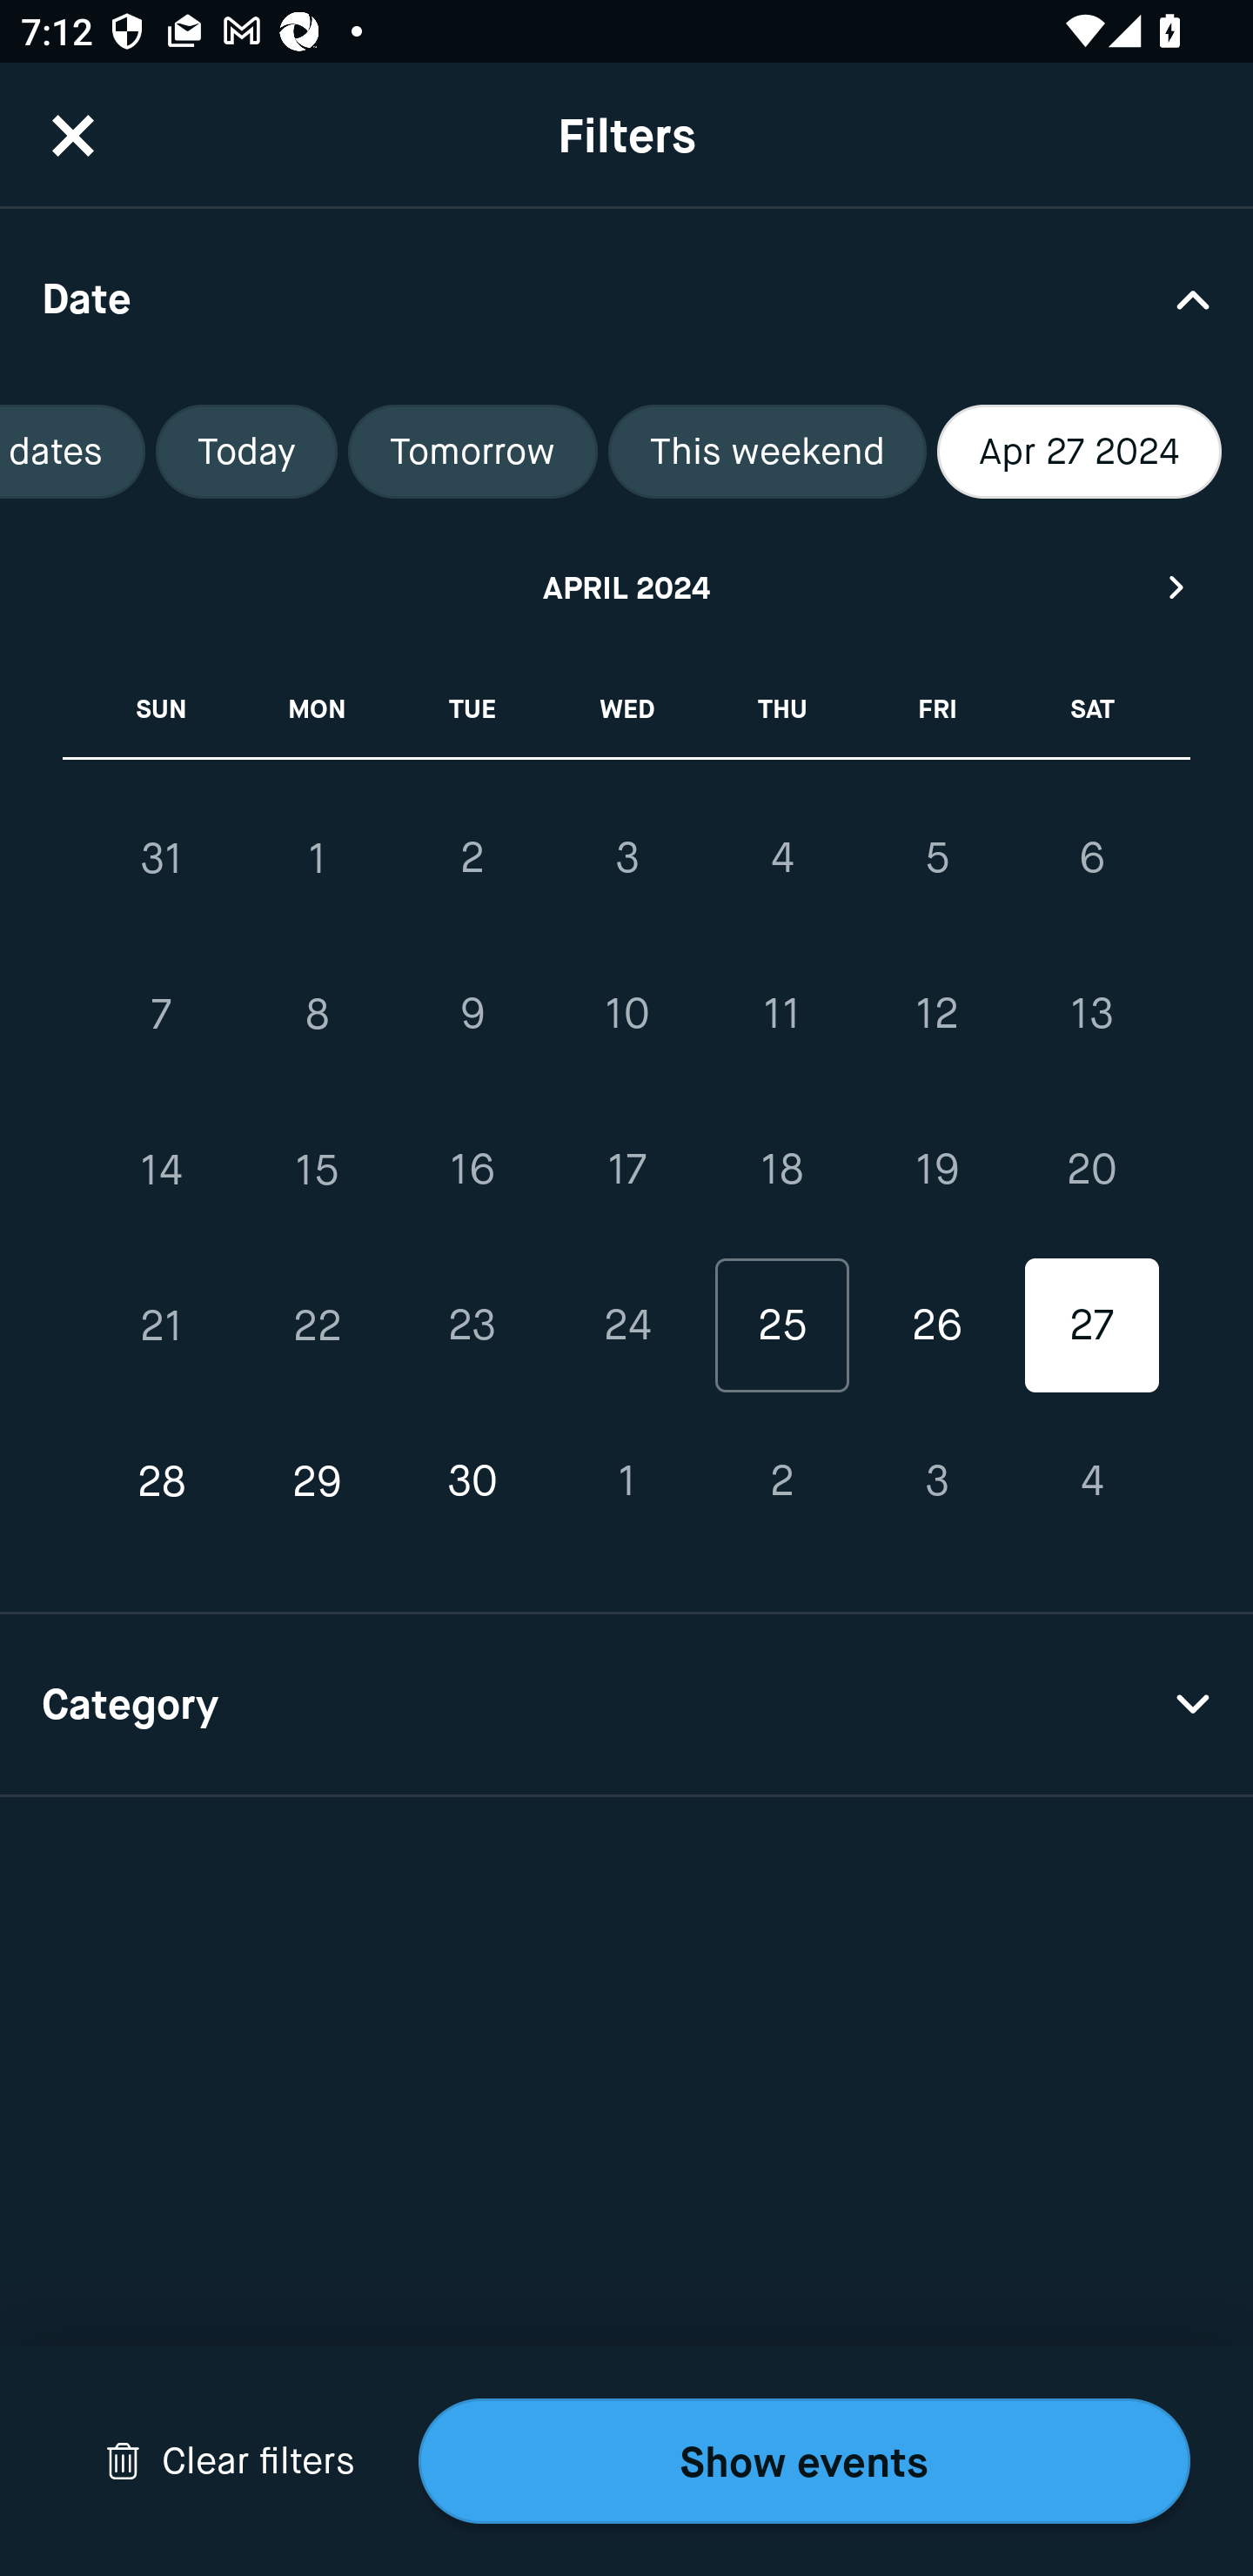 Image resolution: width=1253 pixels, height=2576 pixels. Describe the element at coordinates (317, 1170) in the screenshot. I see `15` at that location.